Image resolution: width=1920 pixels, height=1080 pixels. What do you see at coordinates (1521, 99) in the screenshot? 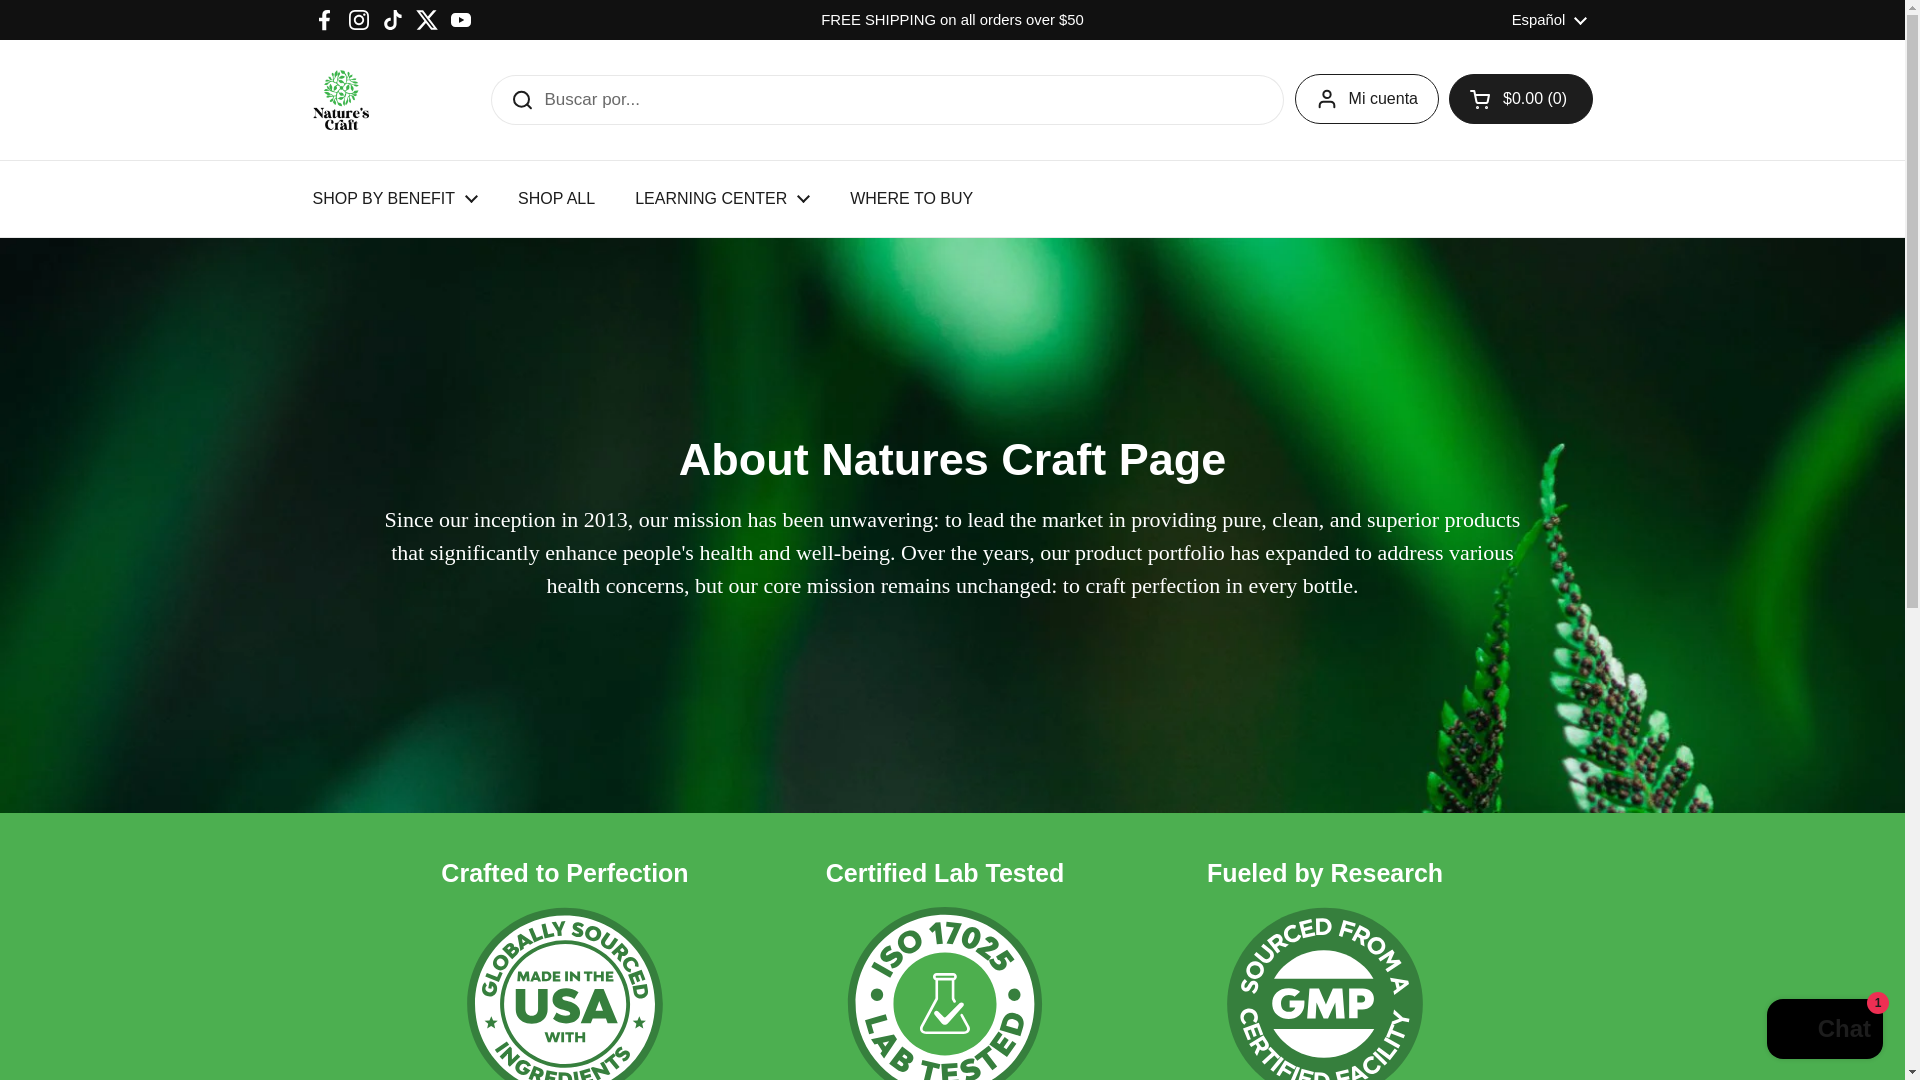
I see `Abrir carrito` at bounding box center [1521, 99].